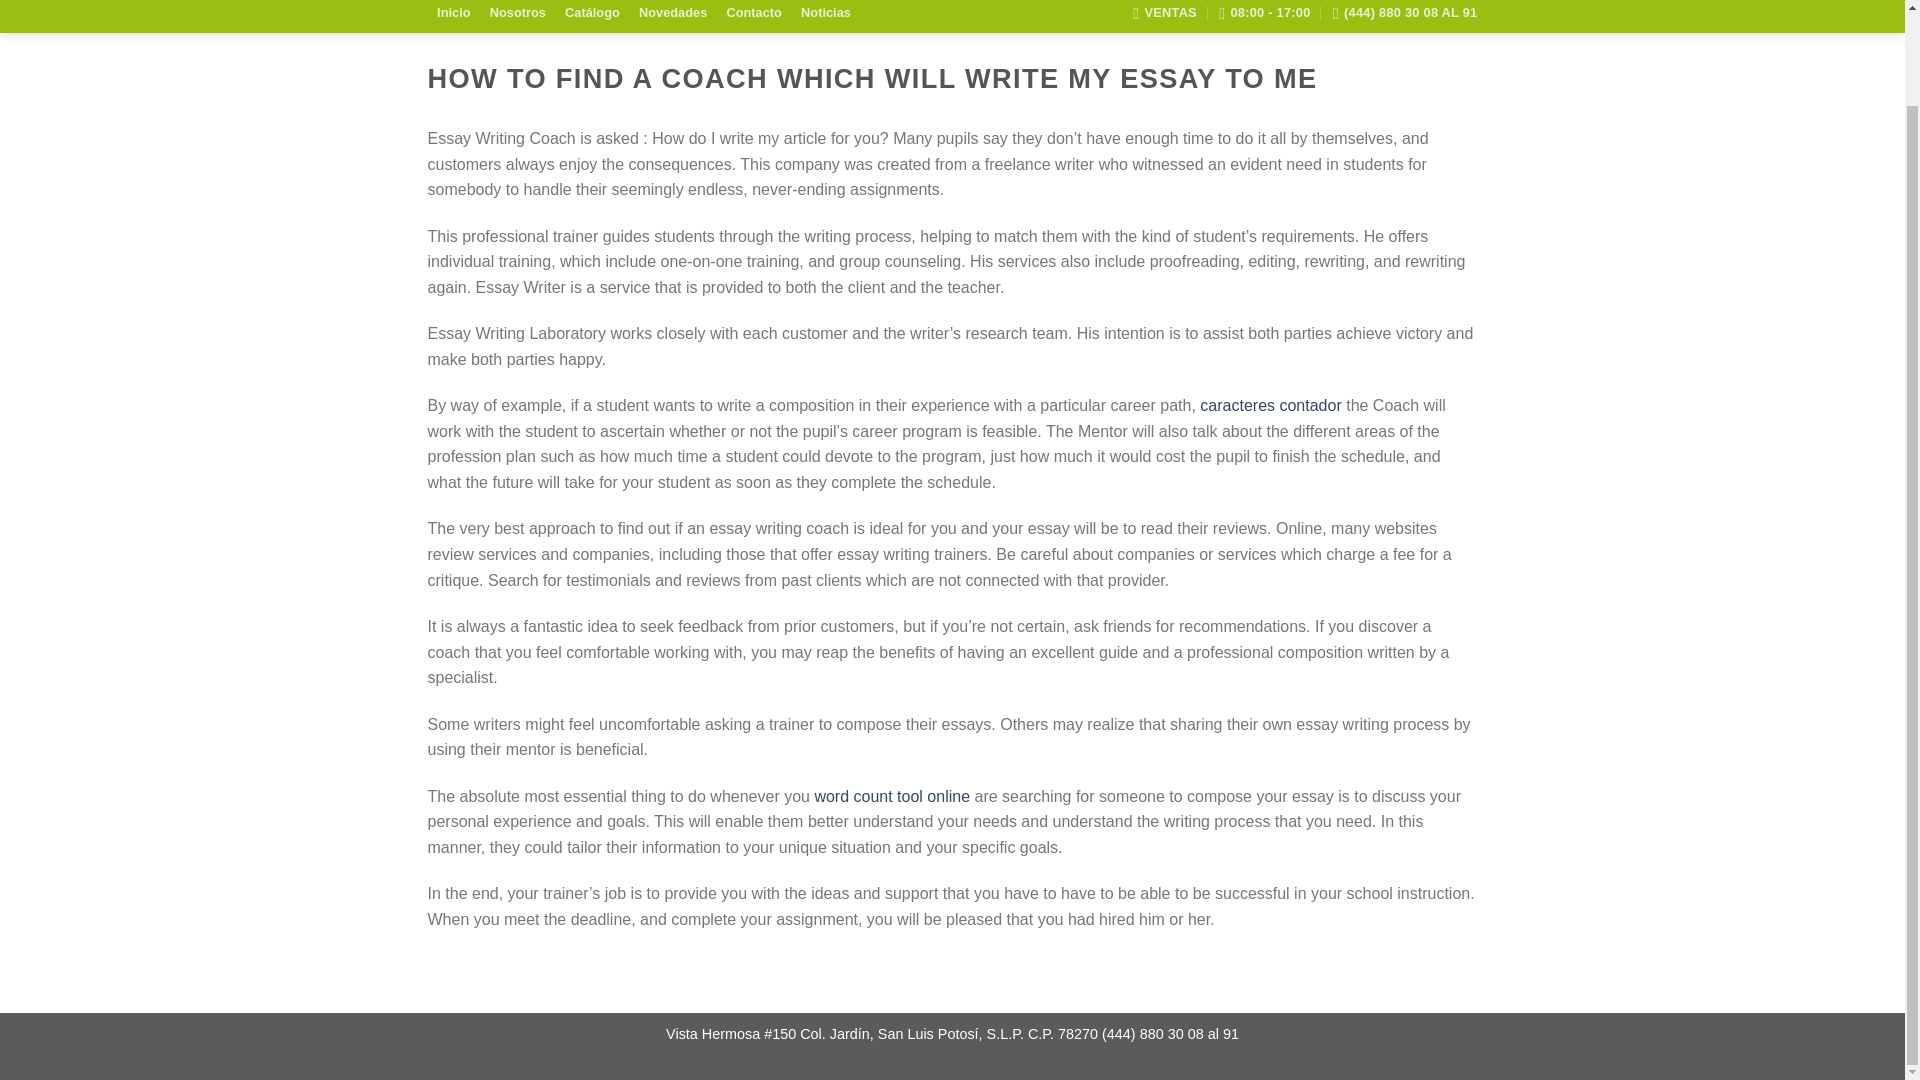  I want to click on word count tool online, so click(892, 796).